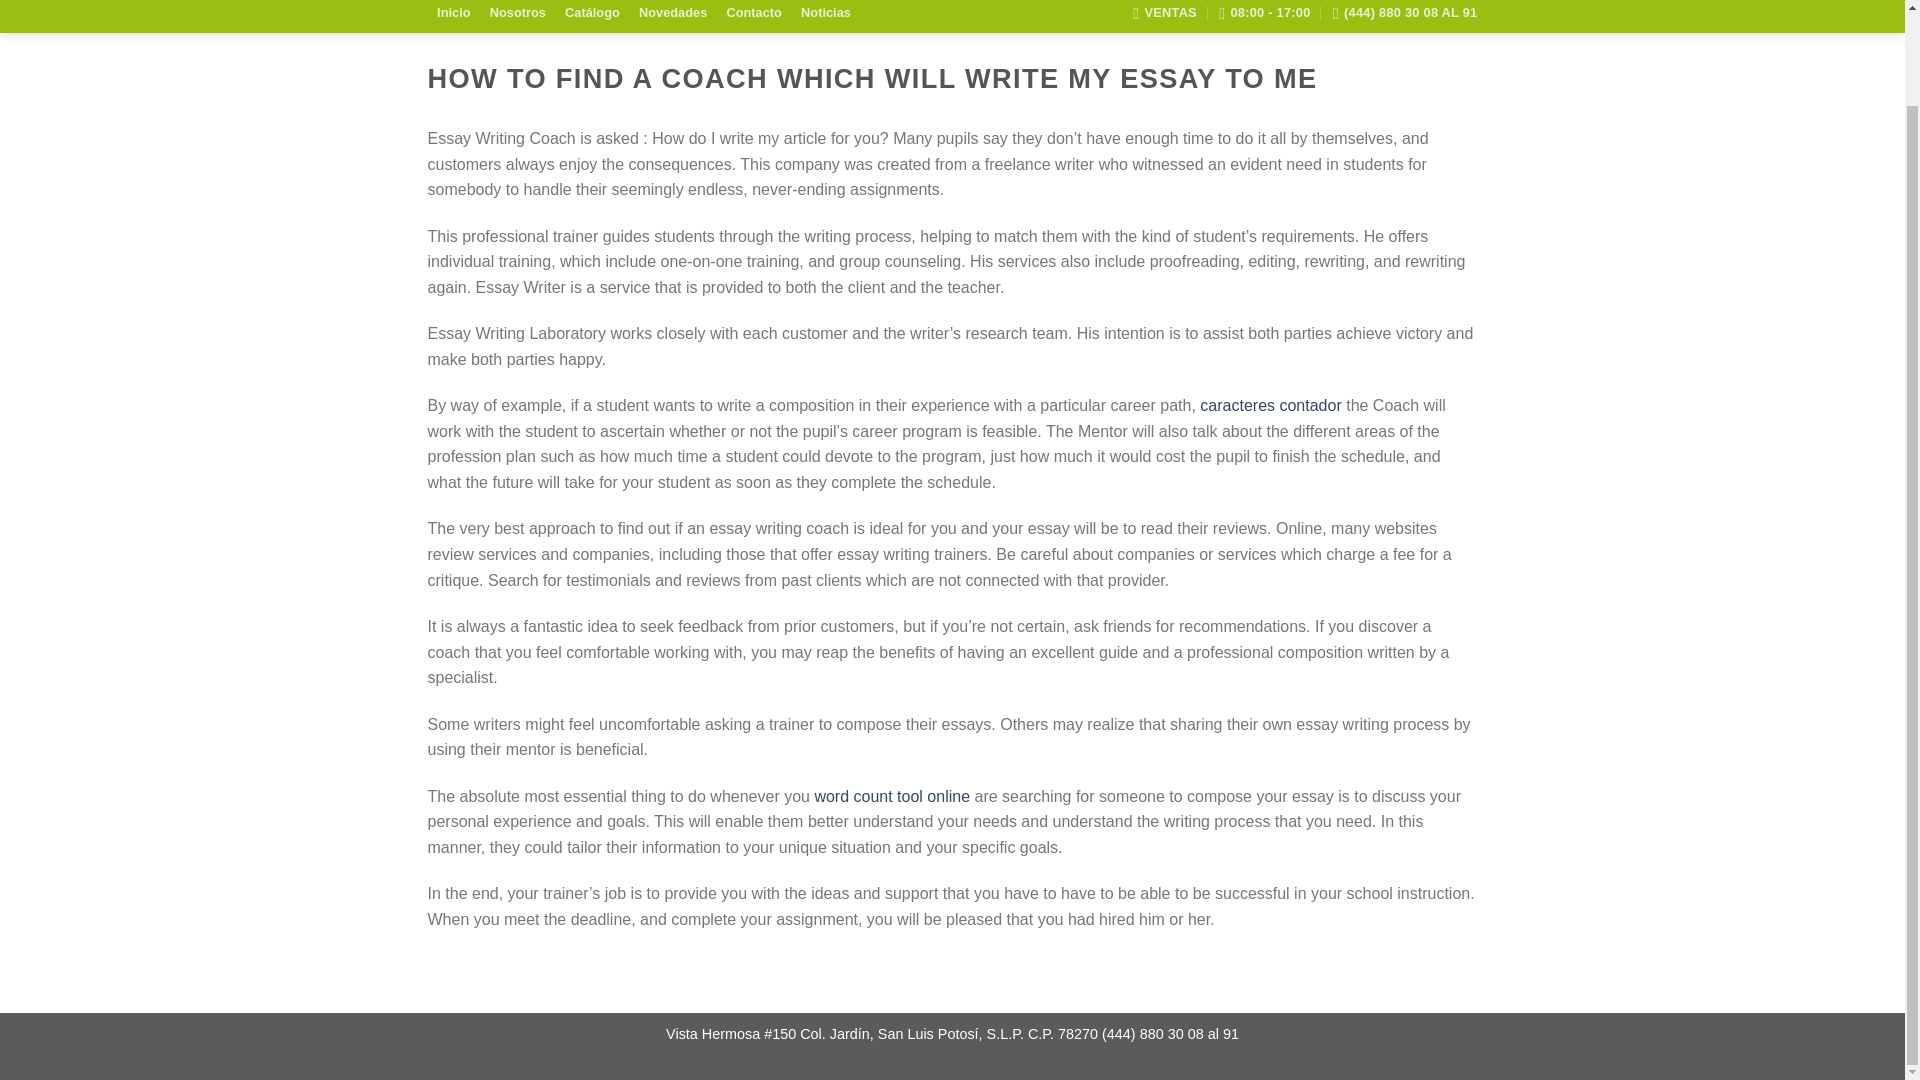  I want to click on word count tool online, so click(892, 796).